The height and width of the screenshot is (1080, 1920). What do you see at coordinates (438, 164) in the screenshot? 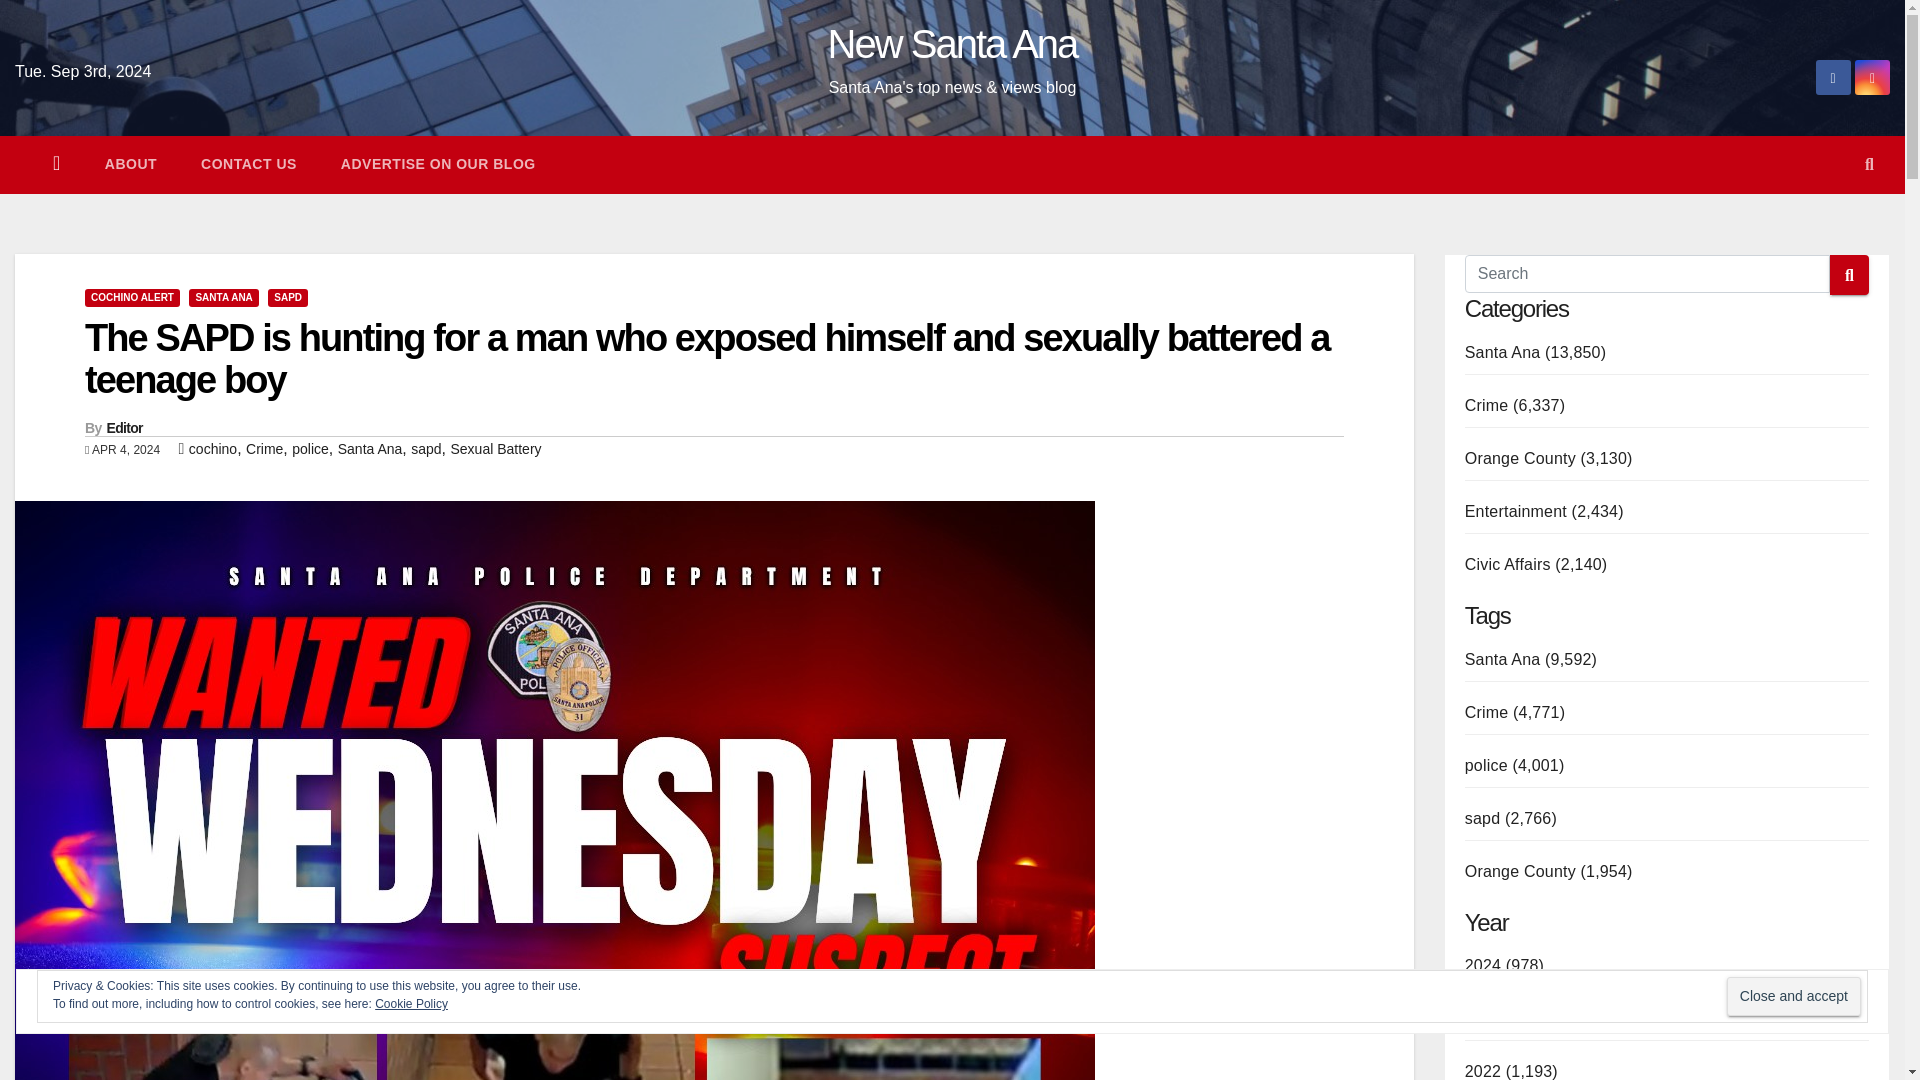
I see `ADVERTISE ON OUR BLOG` at bounding box center [438, 164].